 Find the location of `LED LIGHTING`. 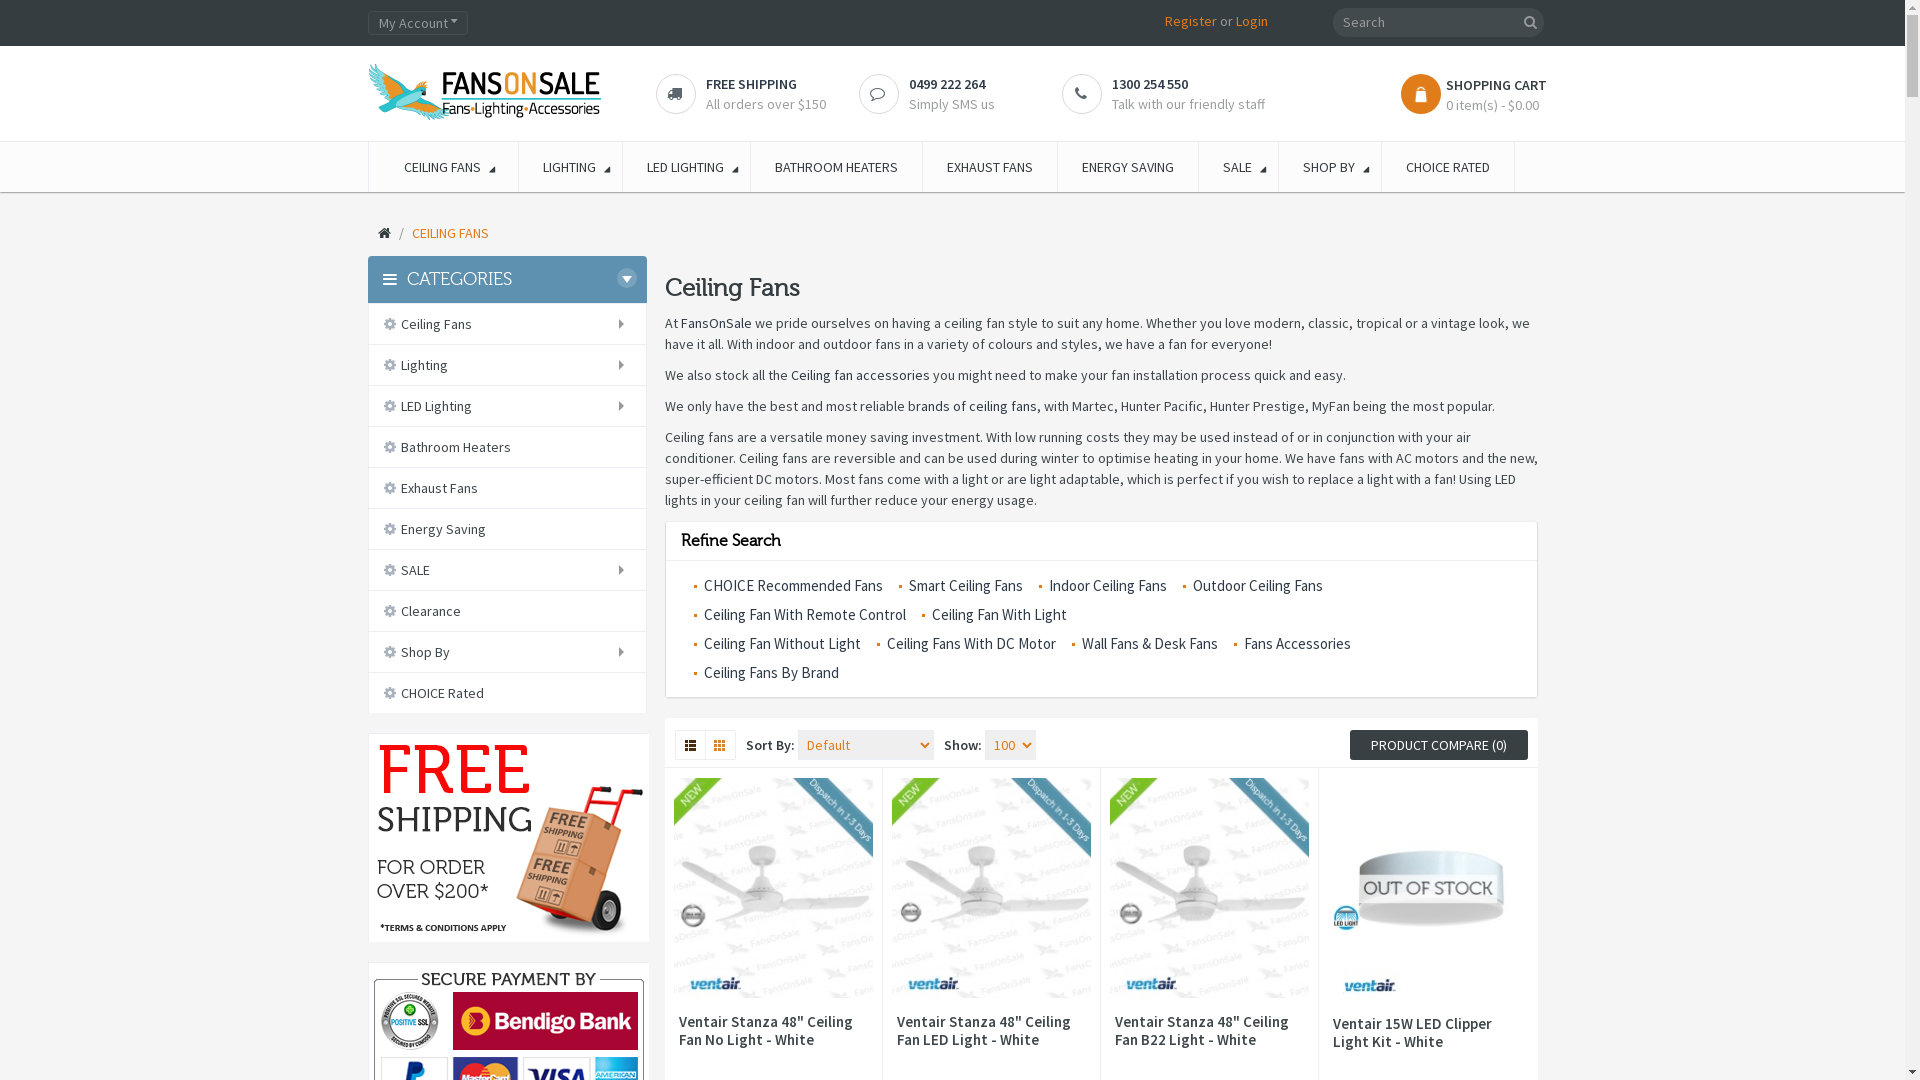

LED LIGHTING is located at coordinates (686, 167).